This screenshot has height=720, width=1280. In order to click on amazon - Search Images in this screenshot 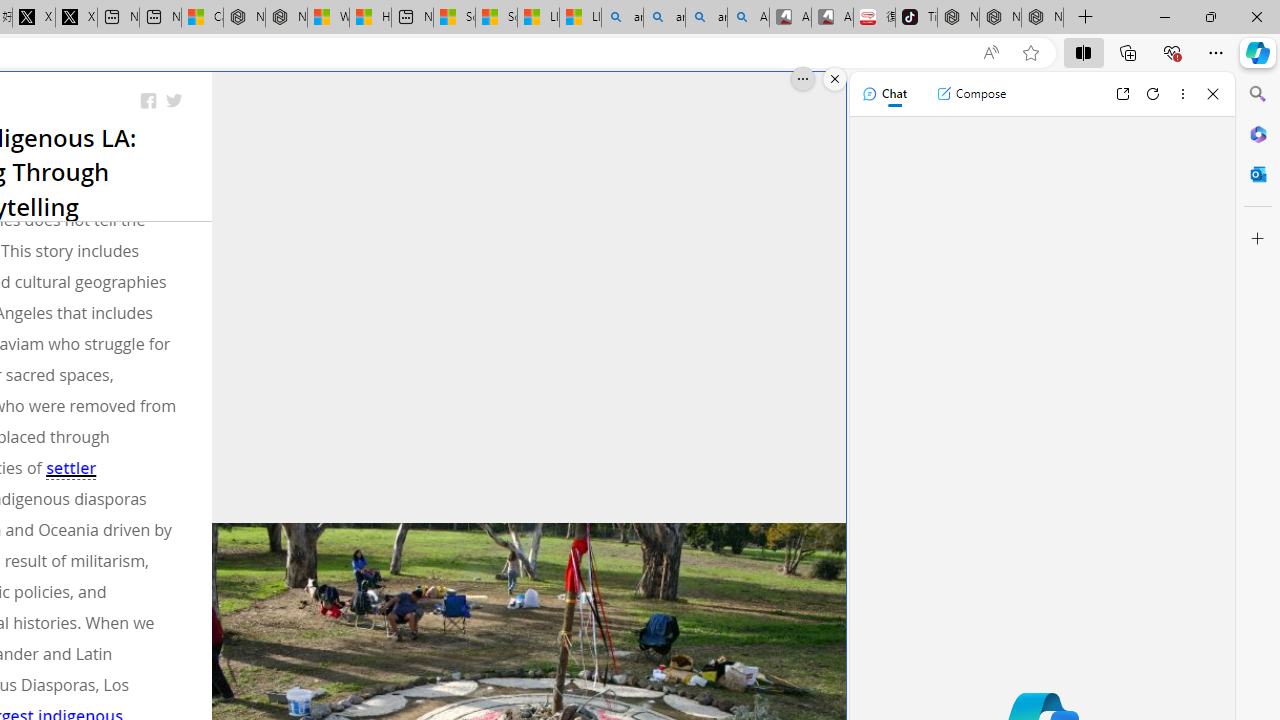, I will do `click(706, 18)`.